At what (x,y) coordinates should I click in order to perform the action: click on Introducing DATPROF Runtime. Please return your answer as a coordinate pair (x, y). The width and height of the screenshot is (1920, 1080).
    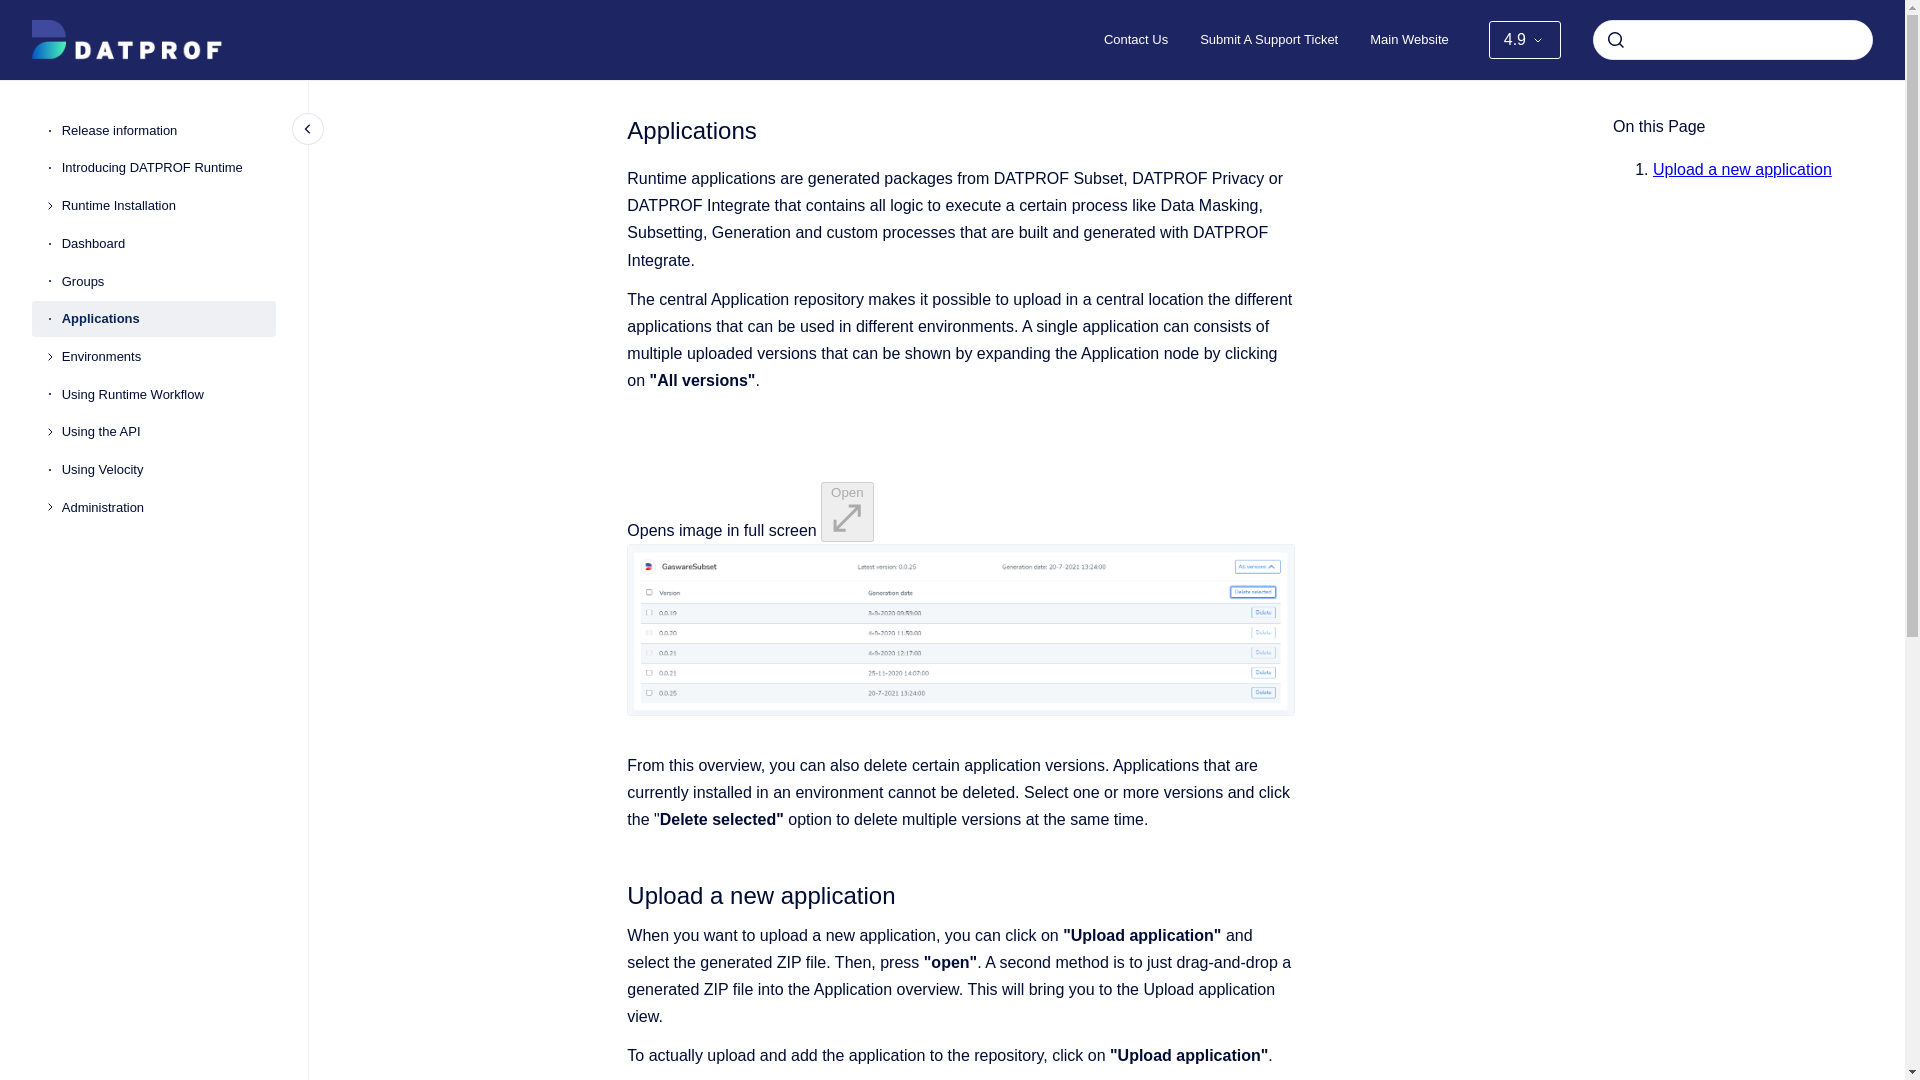
    Looking at the image, I should click on (168, 168).